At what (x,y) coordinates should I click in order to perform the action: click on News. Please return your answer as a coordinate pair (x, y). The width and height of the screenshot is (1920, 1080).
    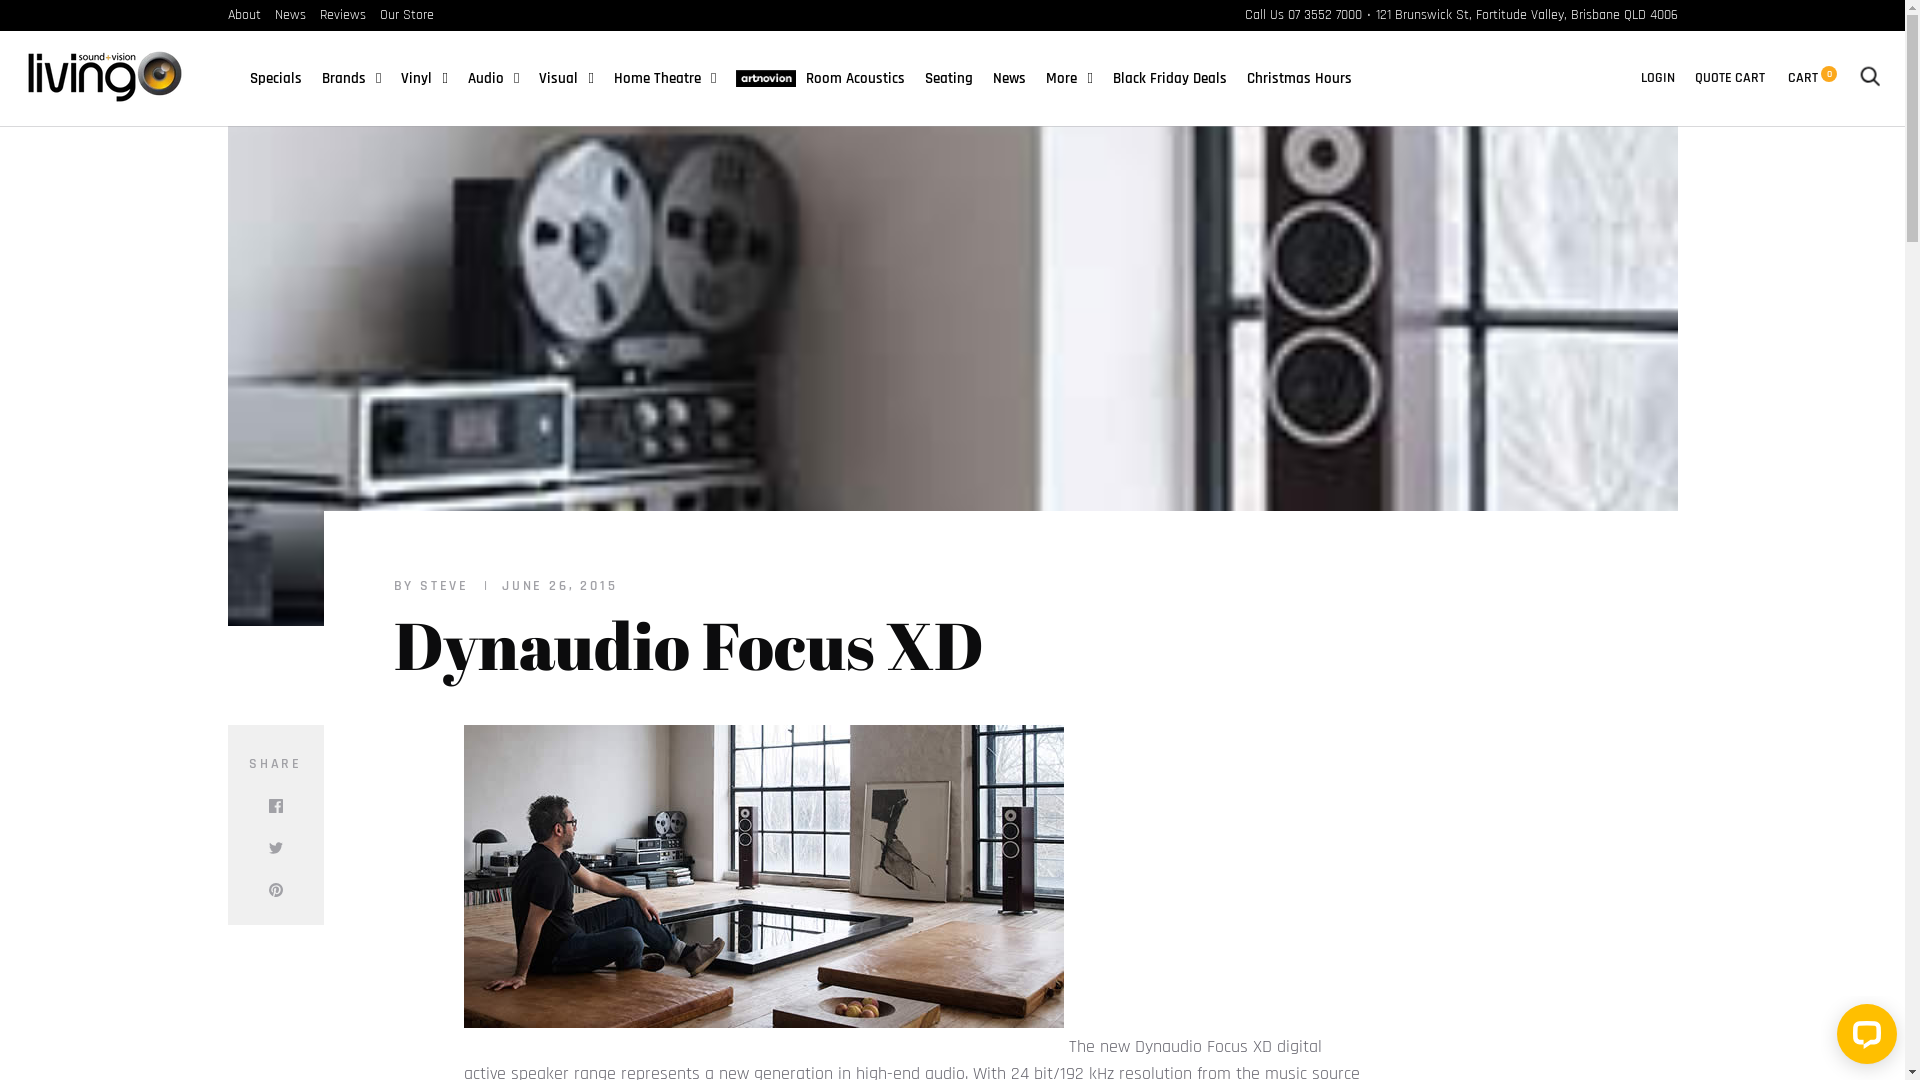
    Looking at the image, I should click on (290, 15).